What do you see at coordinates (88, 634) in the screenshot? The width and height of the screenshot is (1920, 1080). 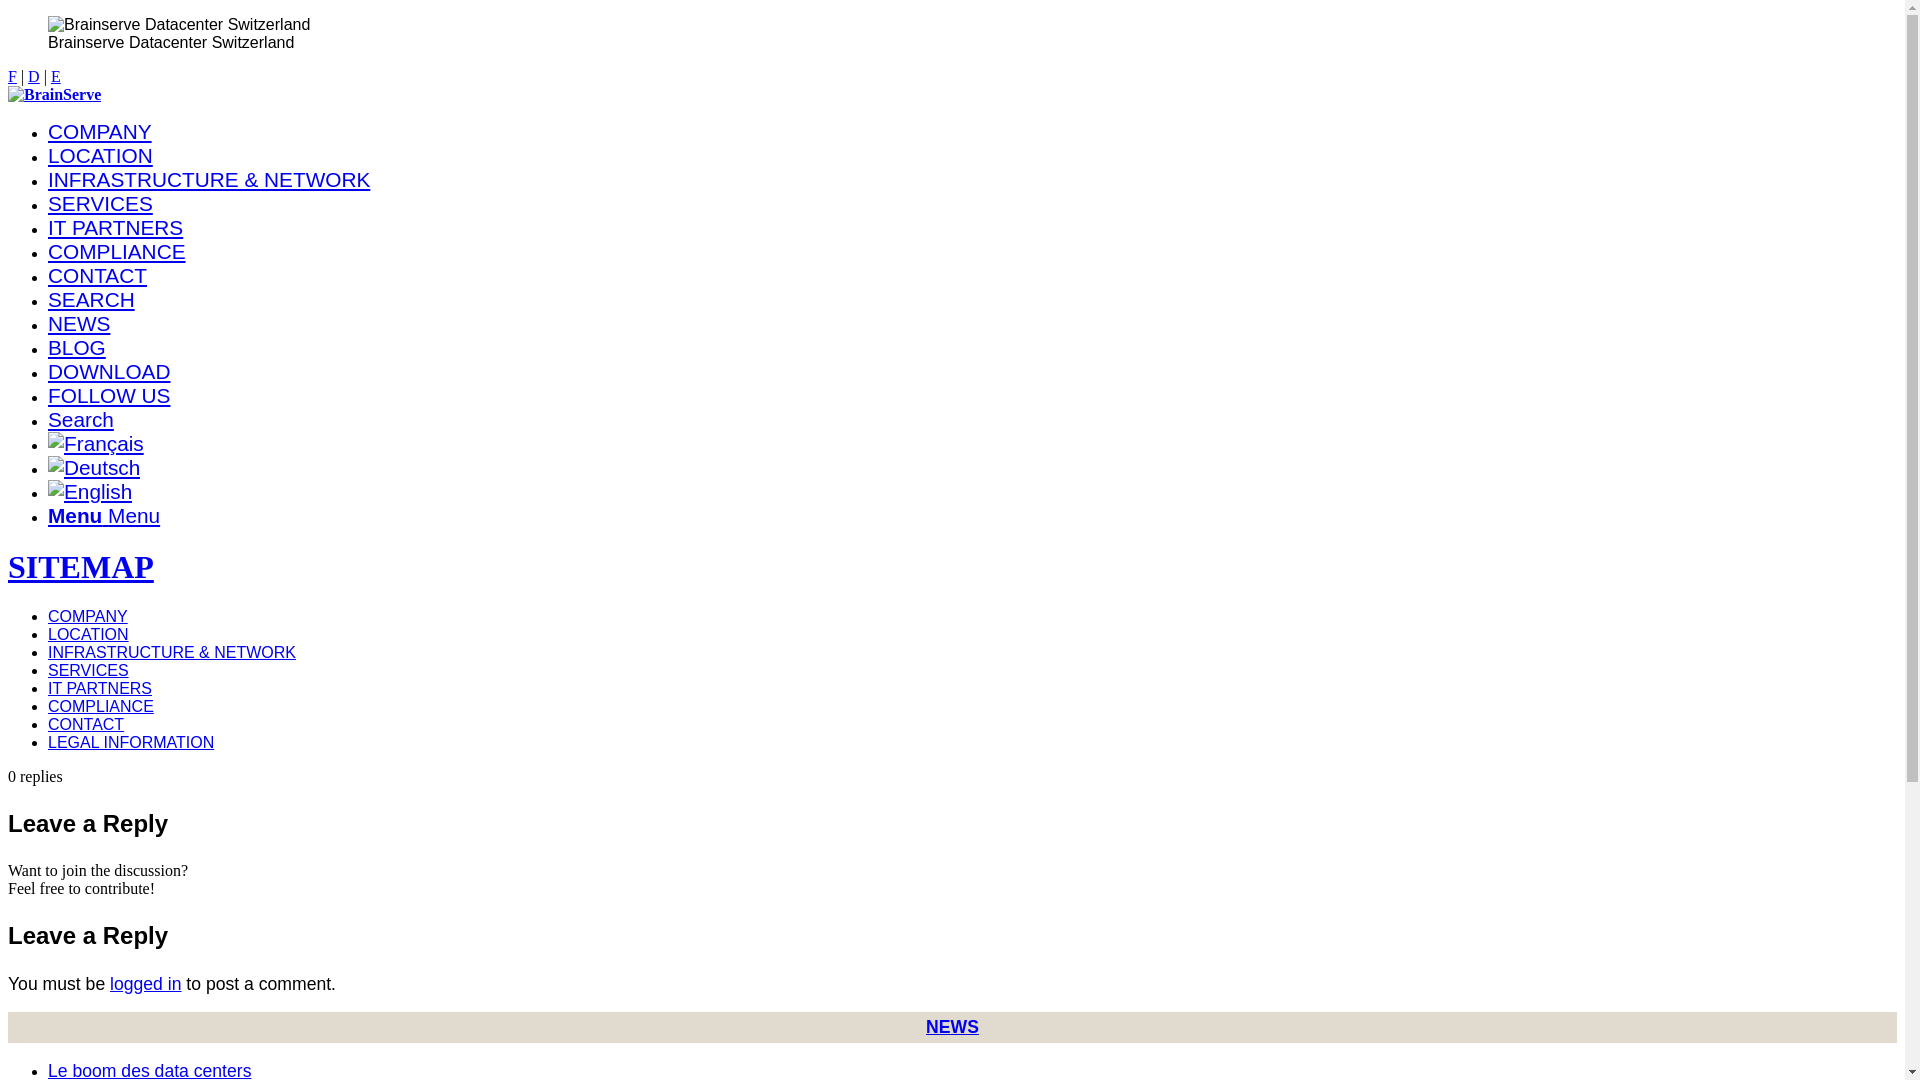 I see `LOCATION` at bounding box center [88, 634].